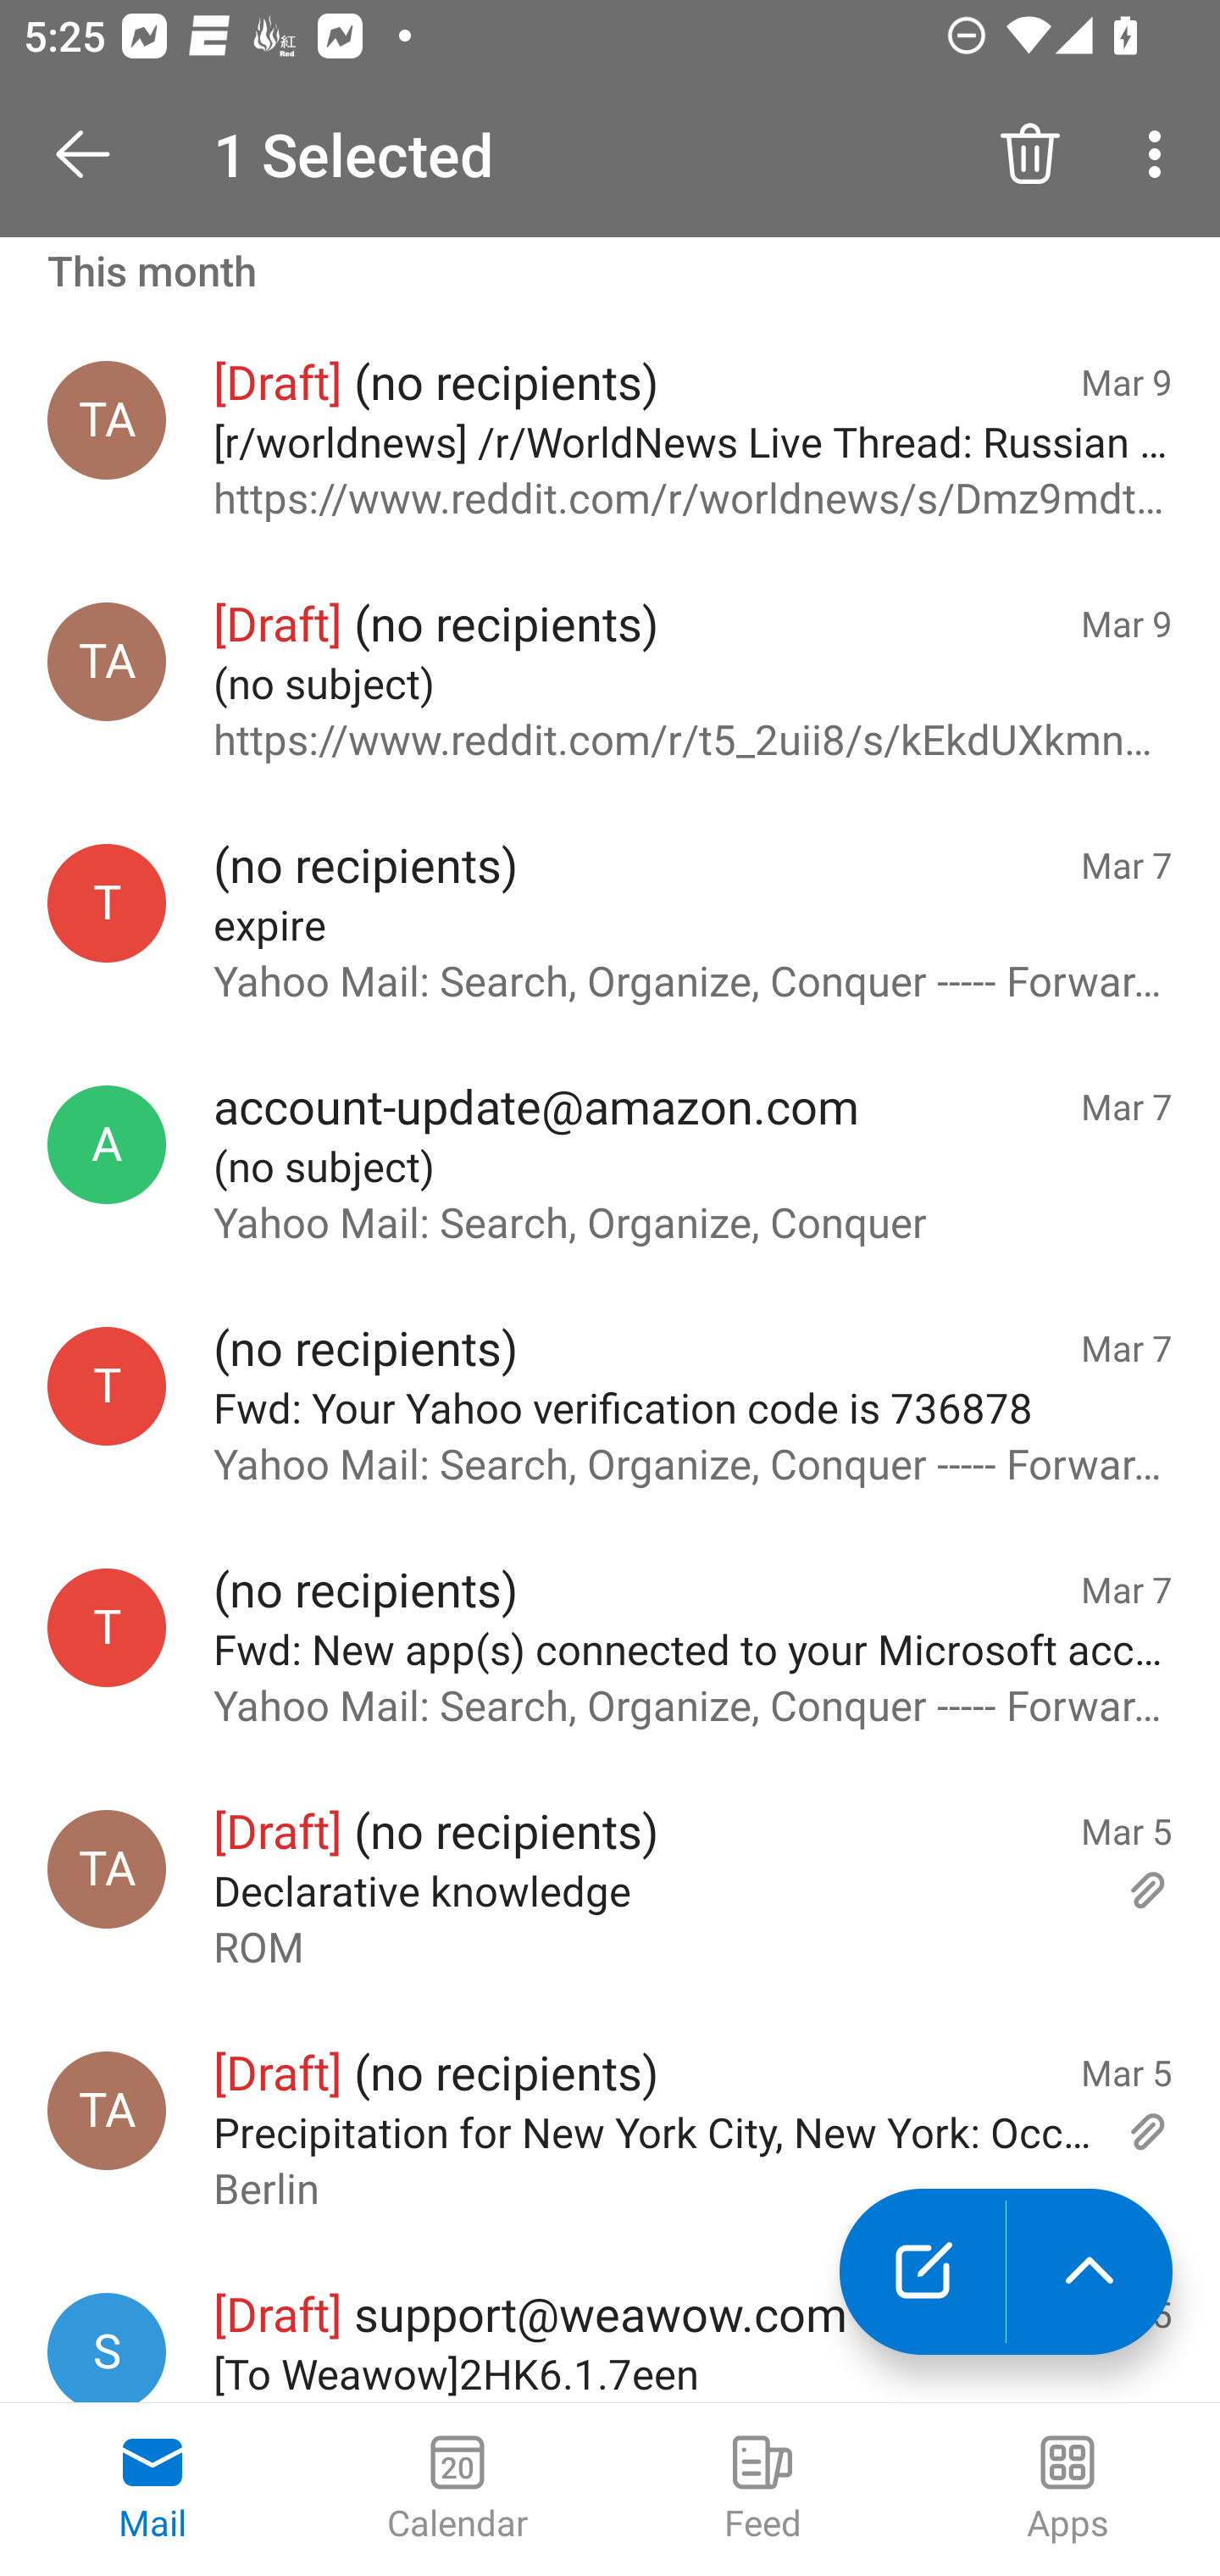 The width and height of the screenshot is (1220, 2576). Describe the element at coordinates (107, 1385) in the screenshot. I see `testappium002@outlook.com` at that location.